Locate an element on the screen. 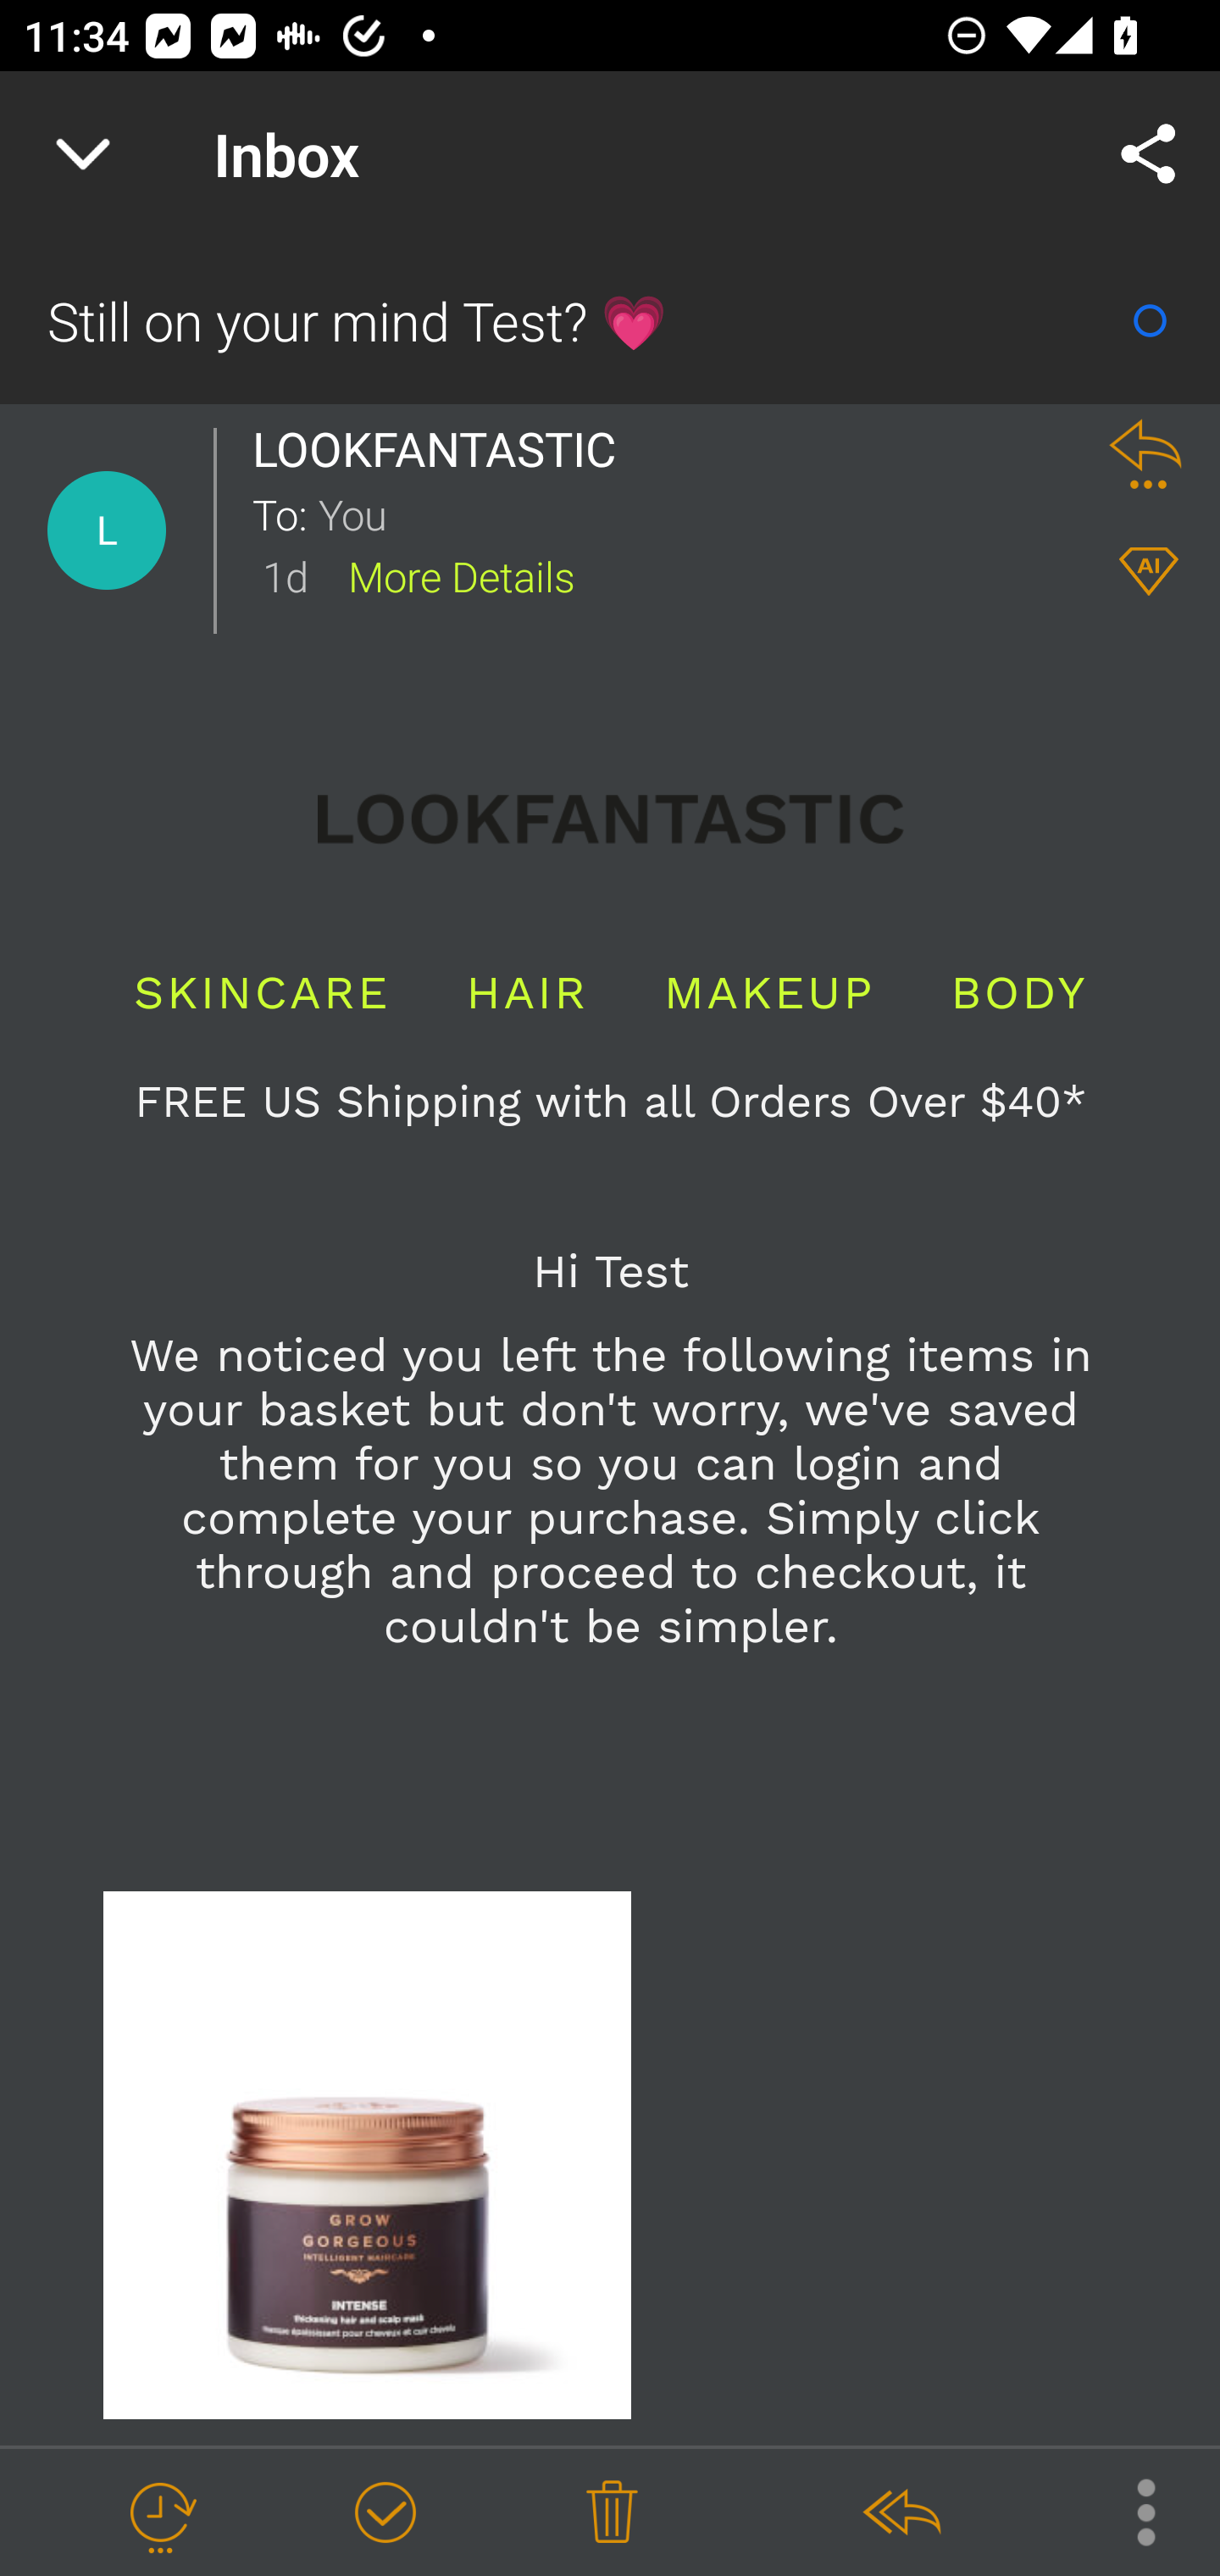 The width and height of the screenshot is (1220, 2576). Contact Details is located at coordinates (107, 530).